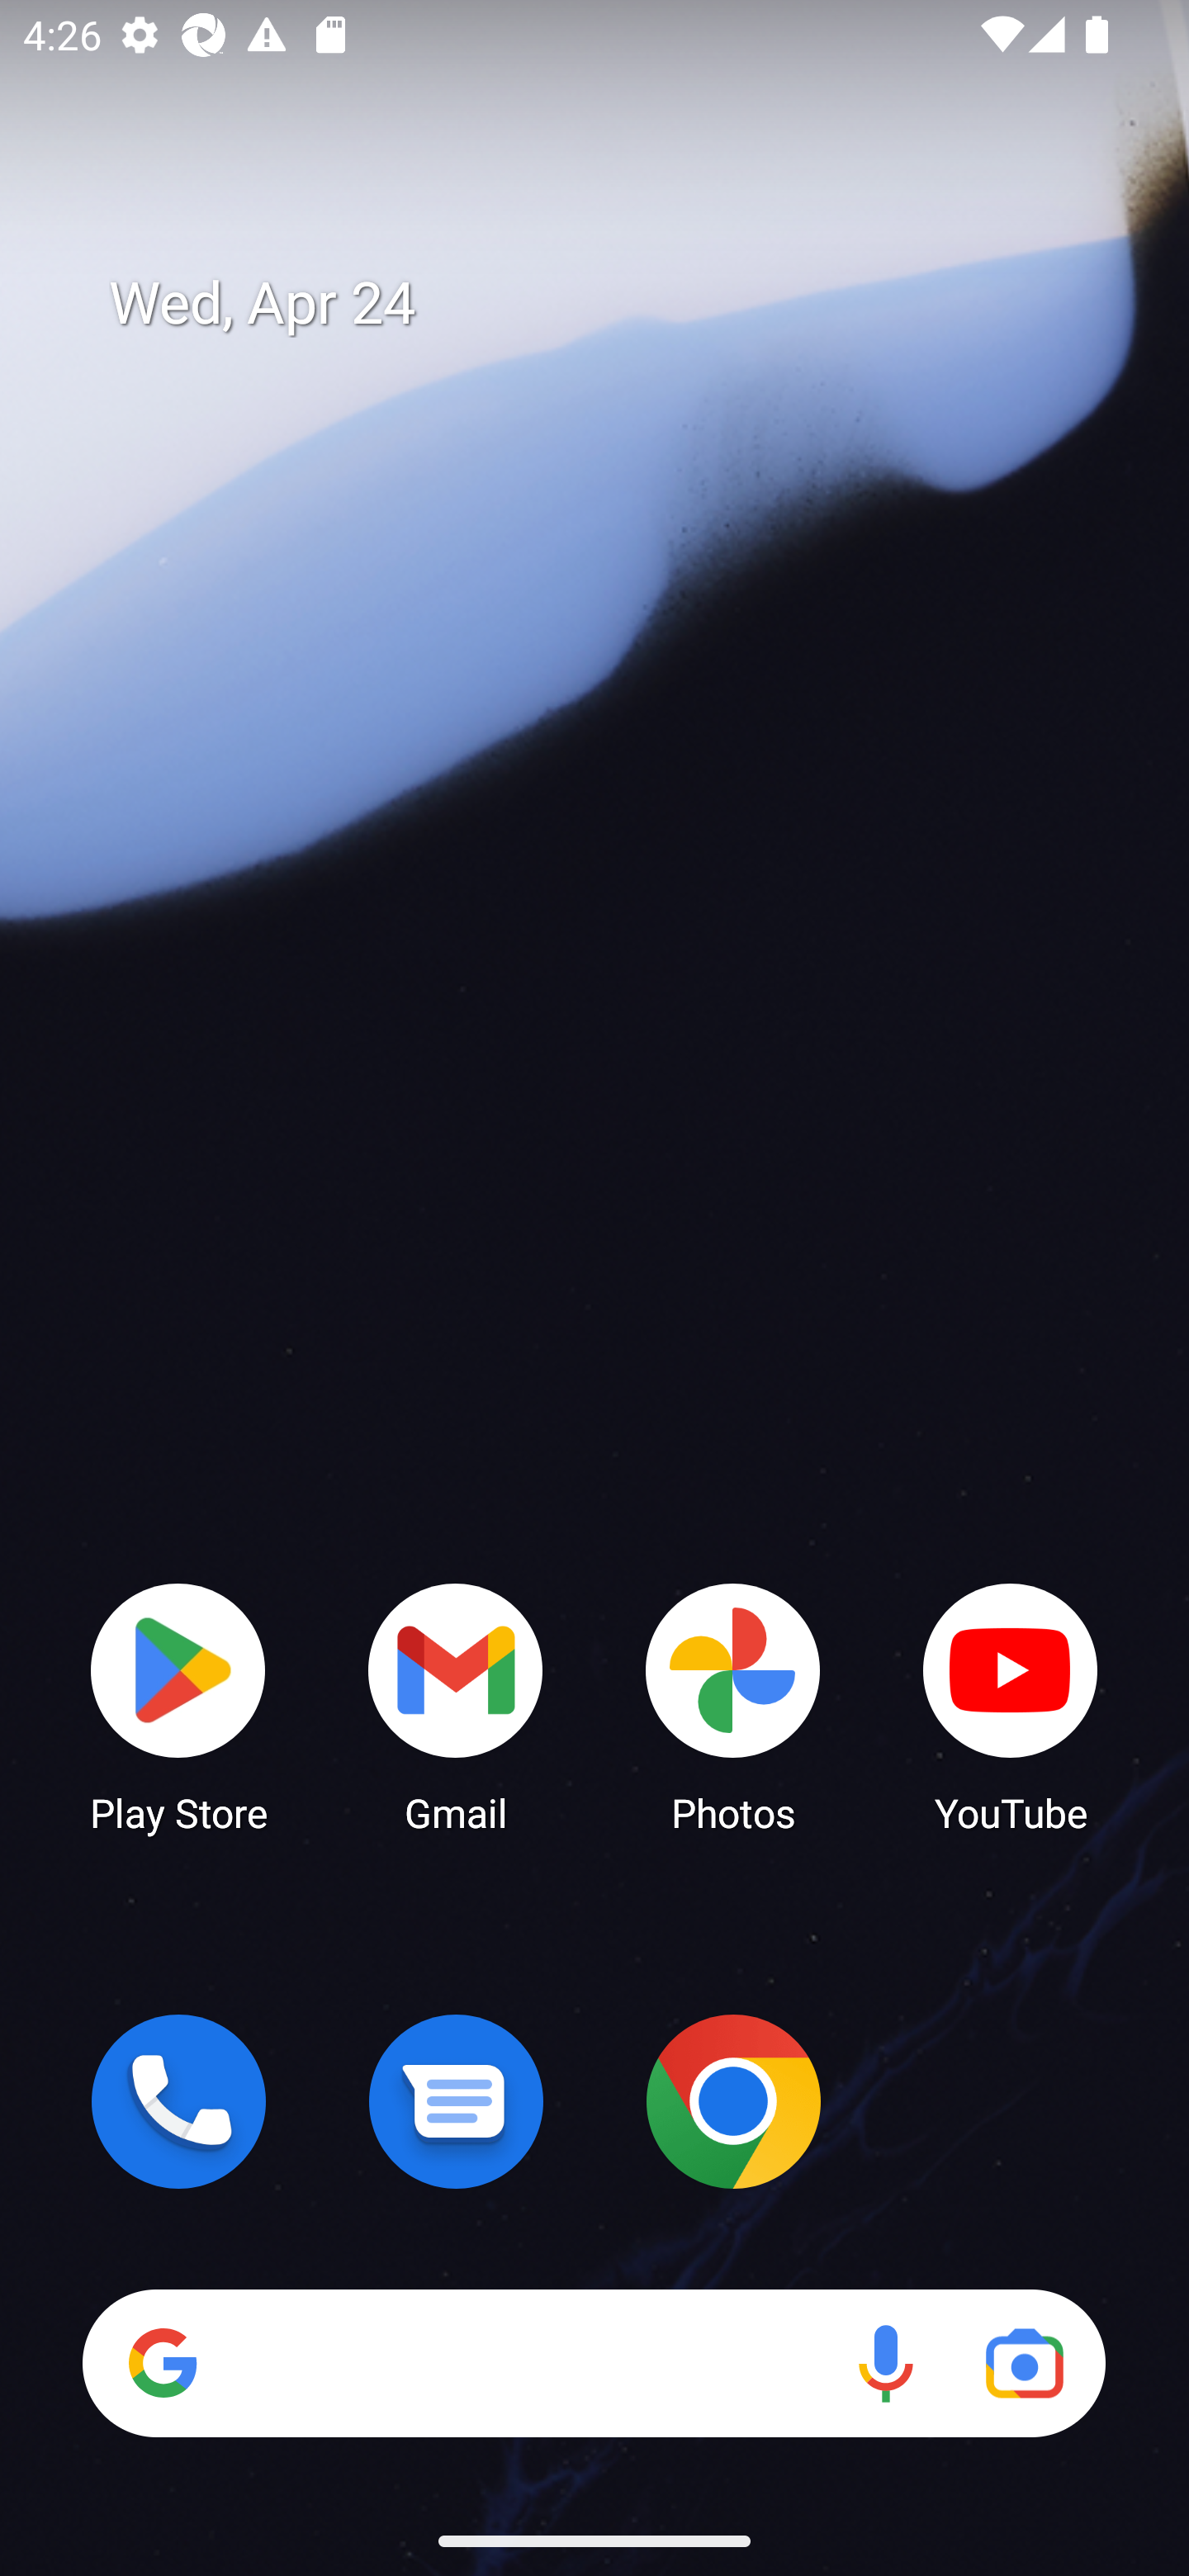 Image resolution: width=1189 pixels, height=2576 pixels. Describe the element at coordinates (733, 1706) in the screenshot. I see `Photos` at that location.